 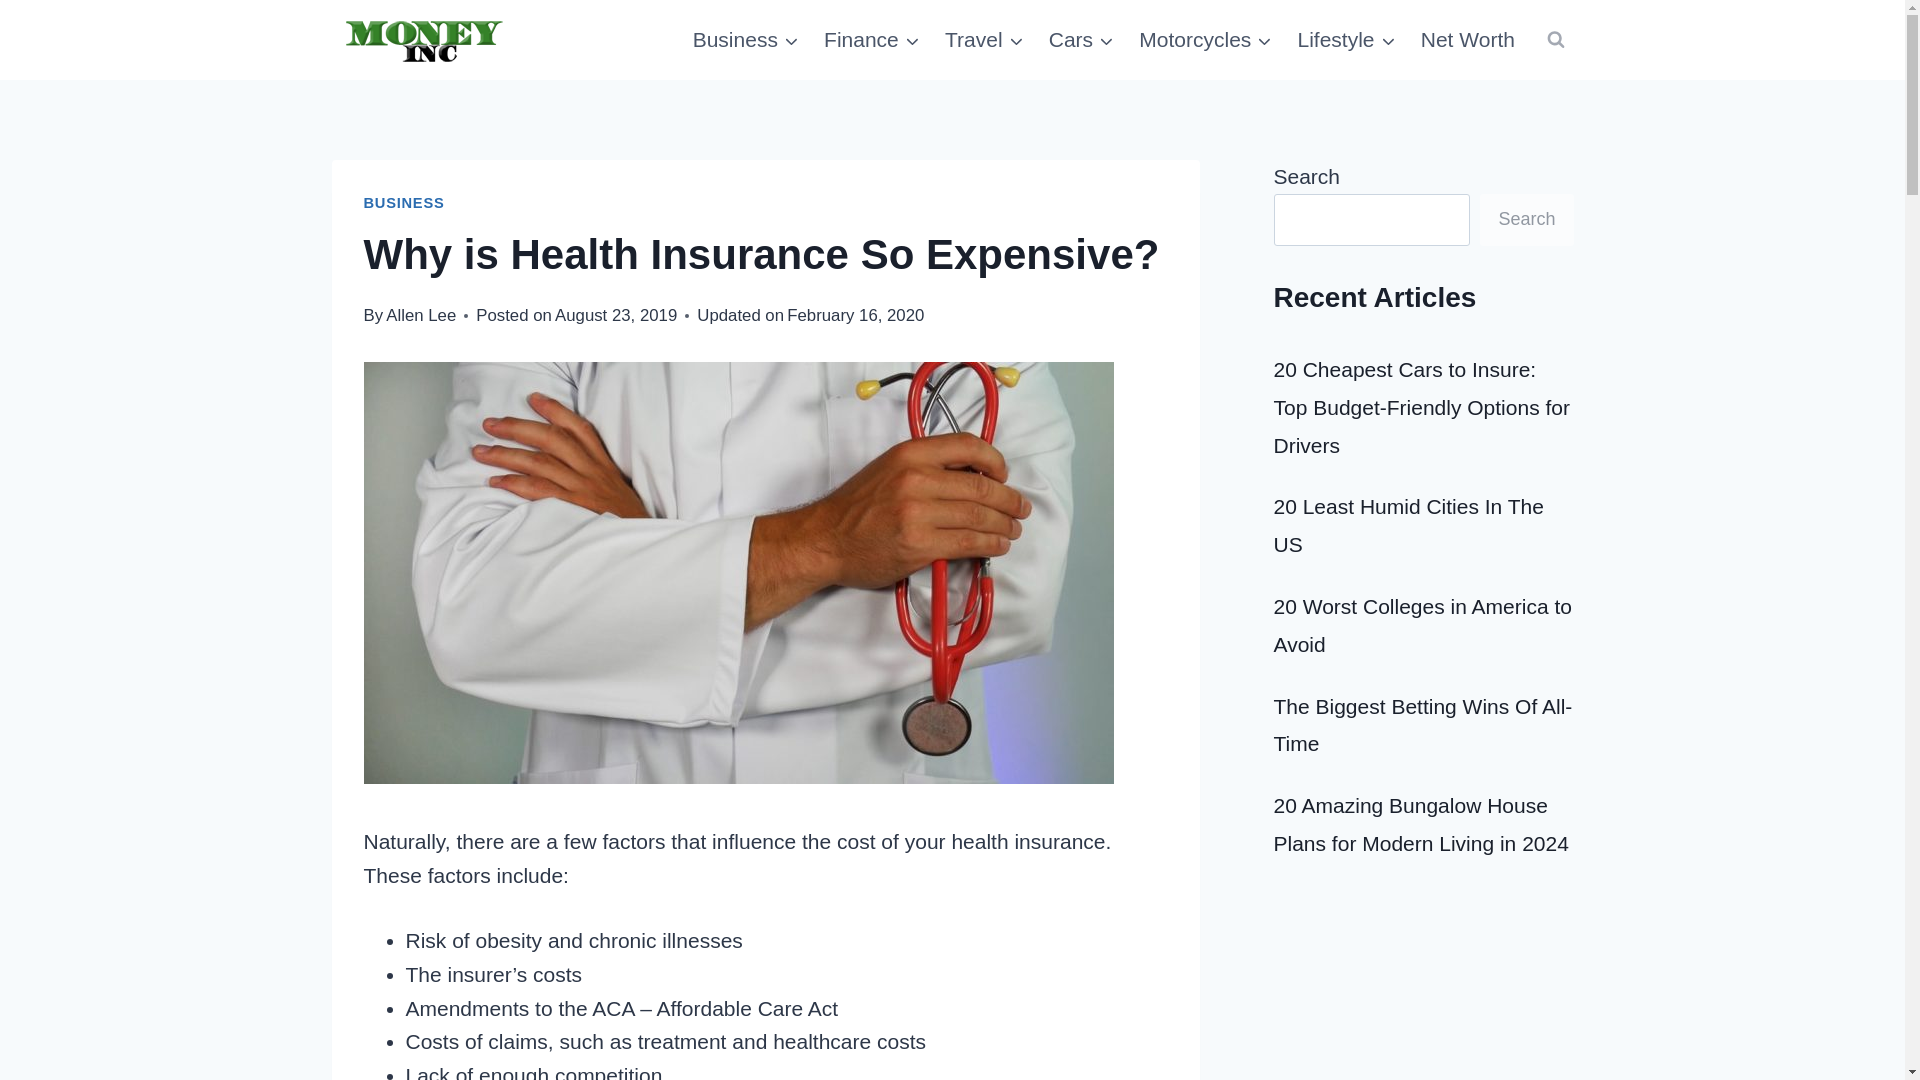 What do you see at coordinates (984, 40) in the screenshot?
I see `Travel` at bounding box center [984, 40].